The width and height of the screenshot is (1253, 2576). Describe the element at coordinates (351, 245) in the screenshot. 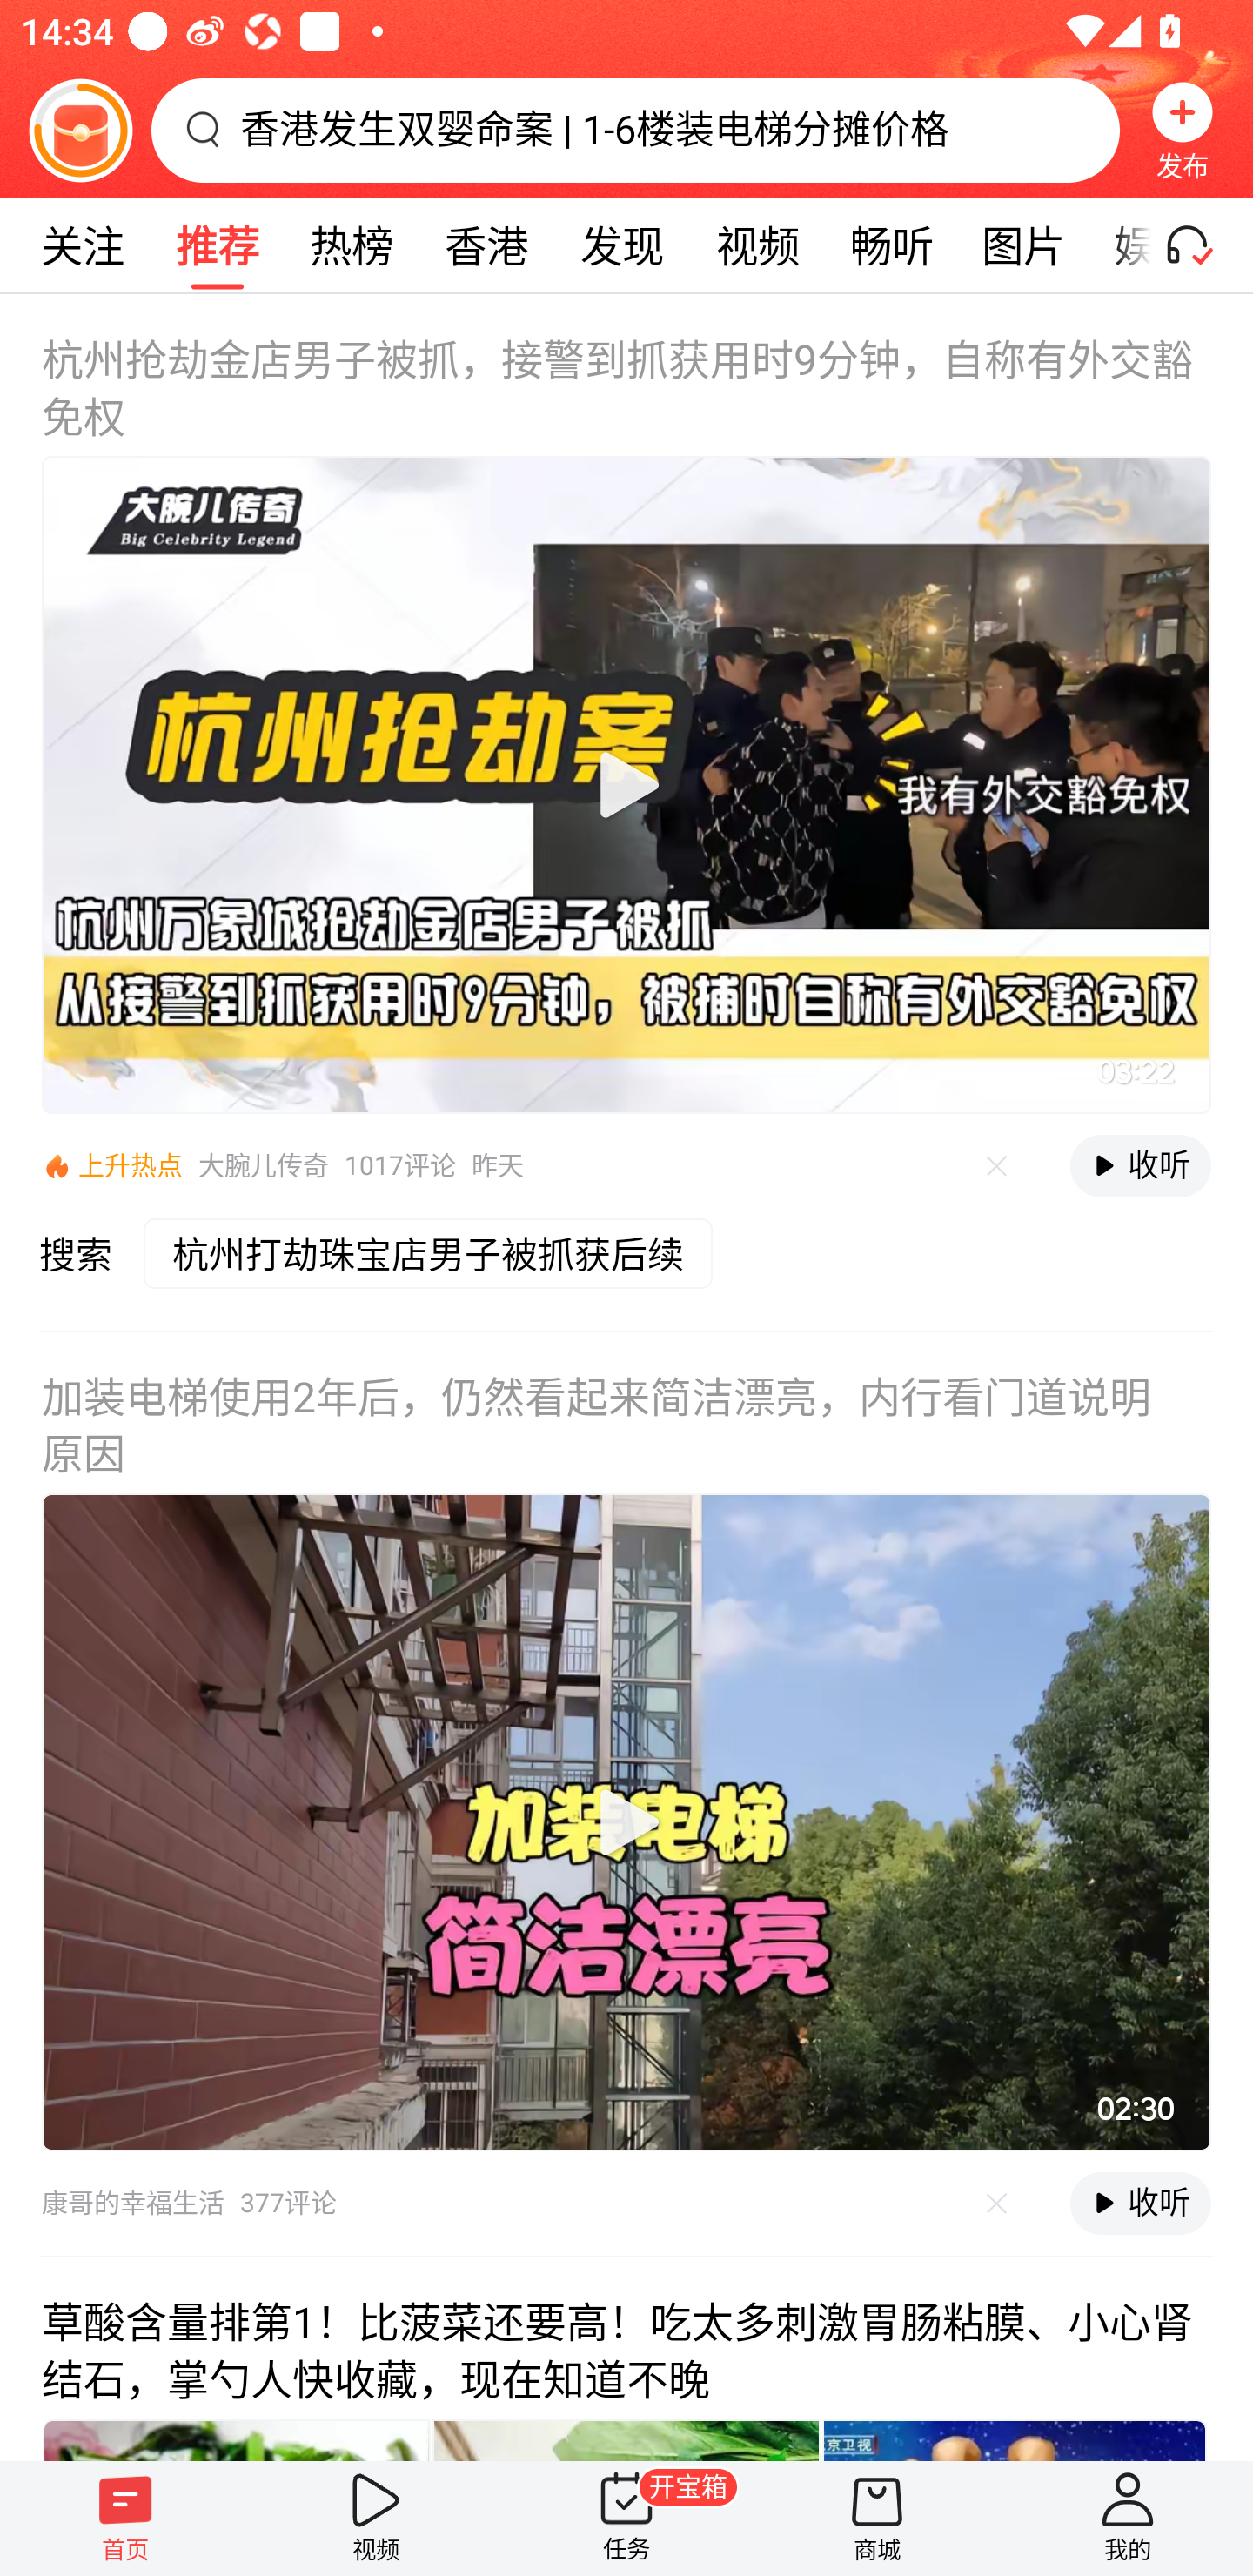

I see `热榜` at that location.